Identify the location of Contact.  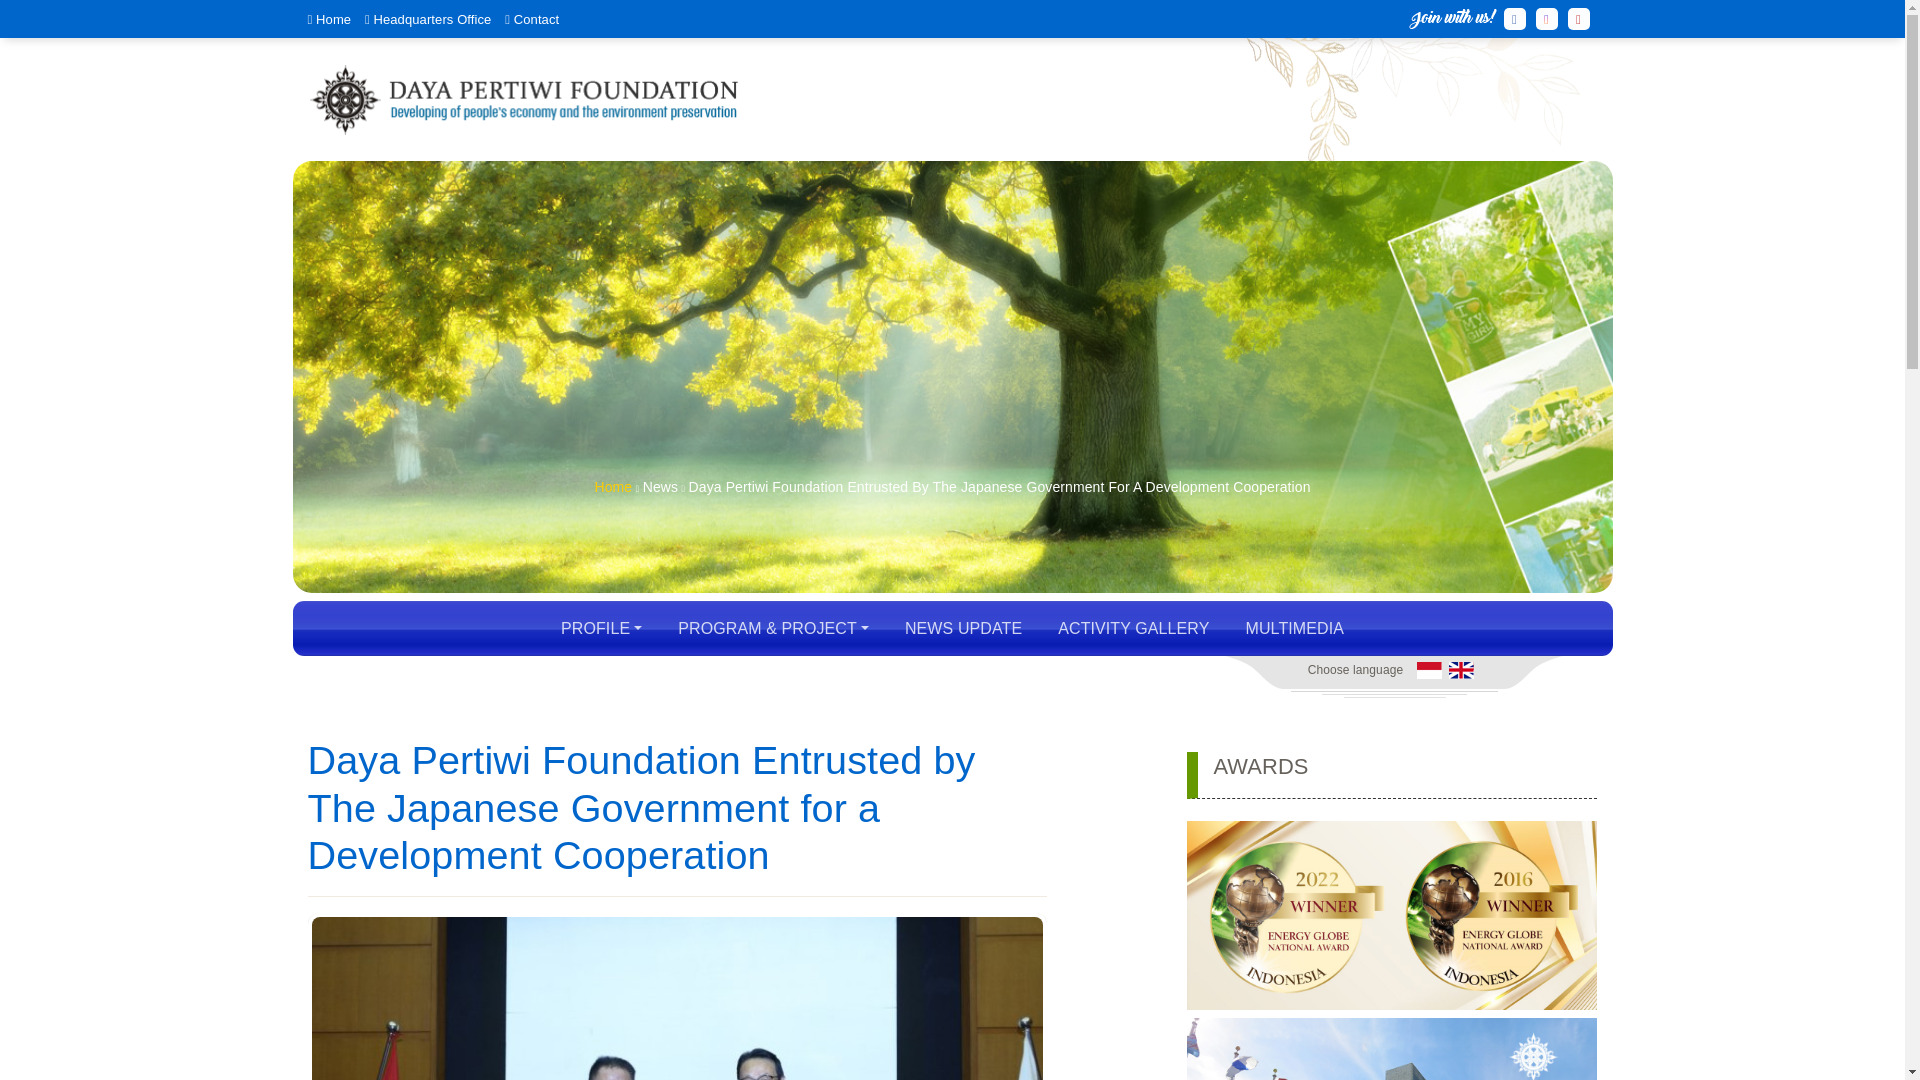
(536, 19).